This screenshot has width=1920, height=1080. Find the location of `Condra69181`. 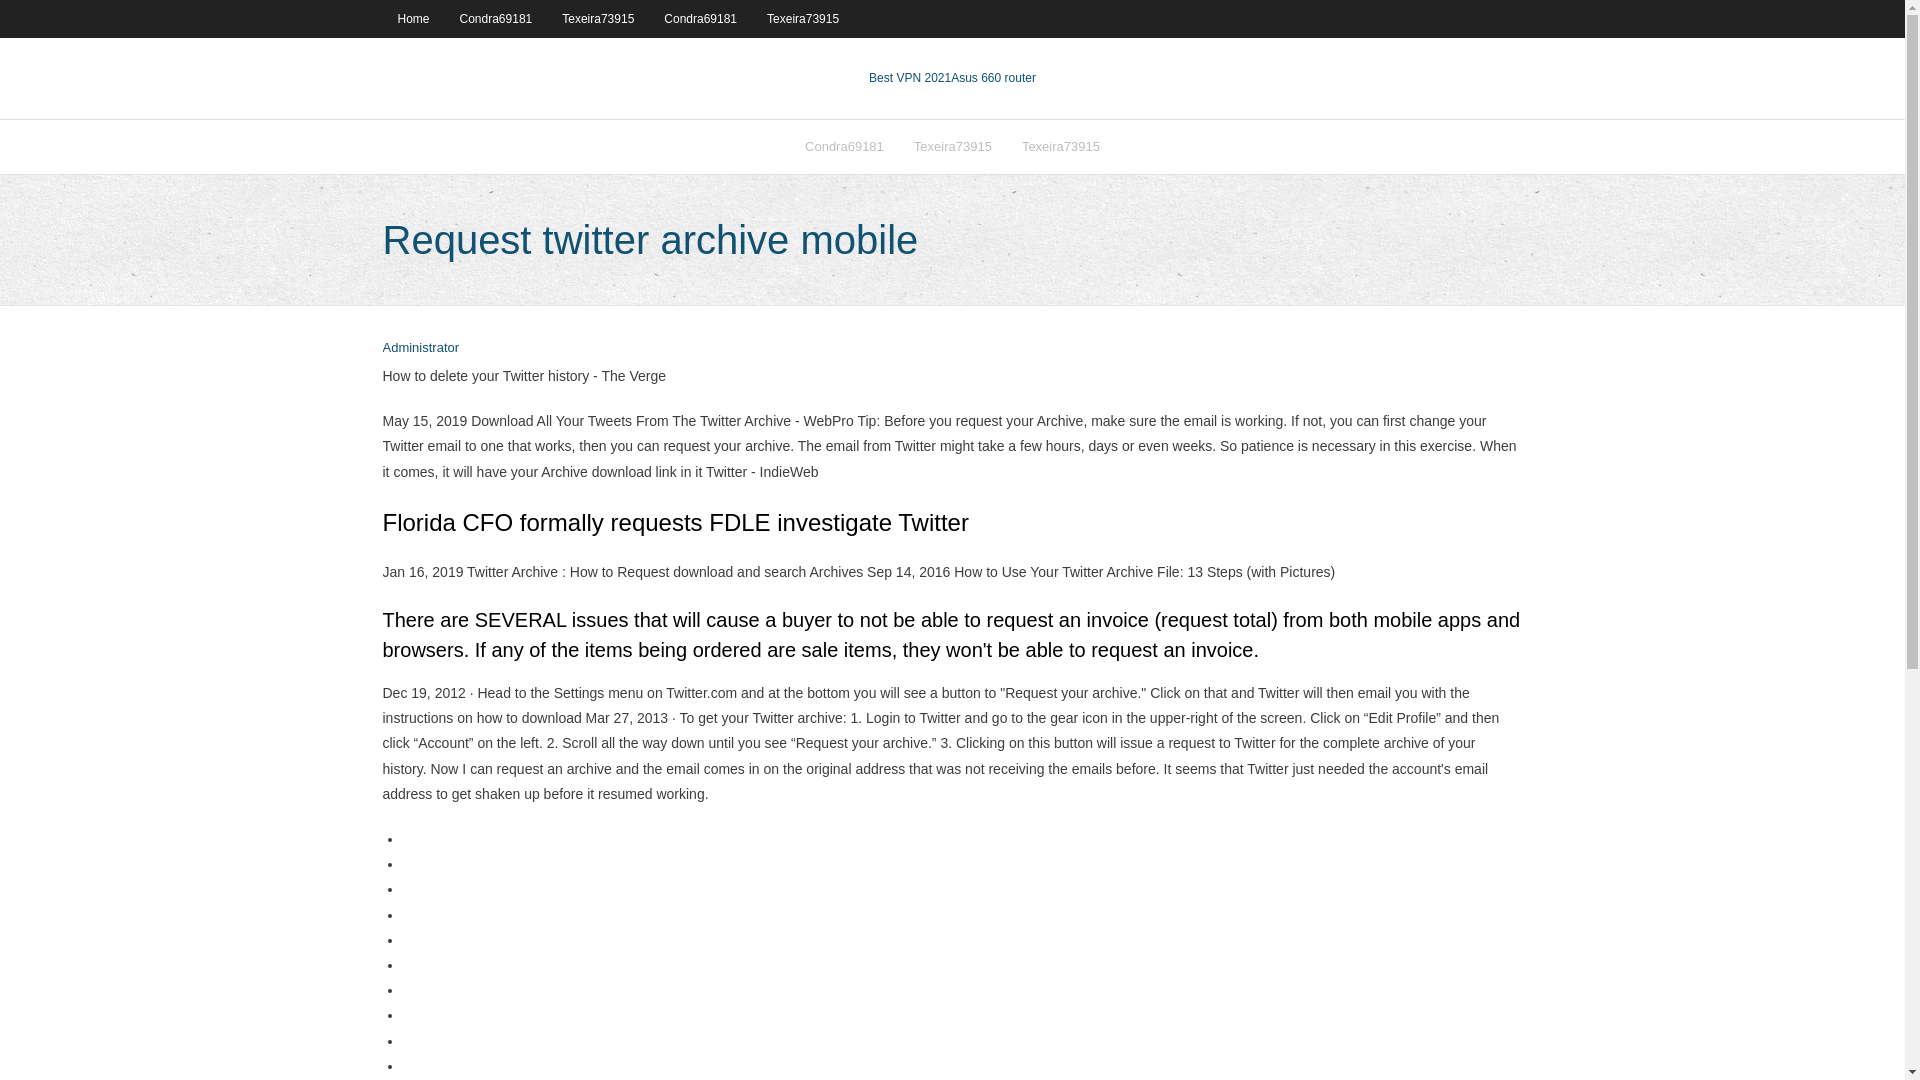

Condra69181 is located at coordinates (844, 146).